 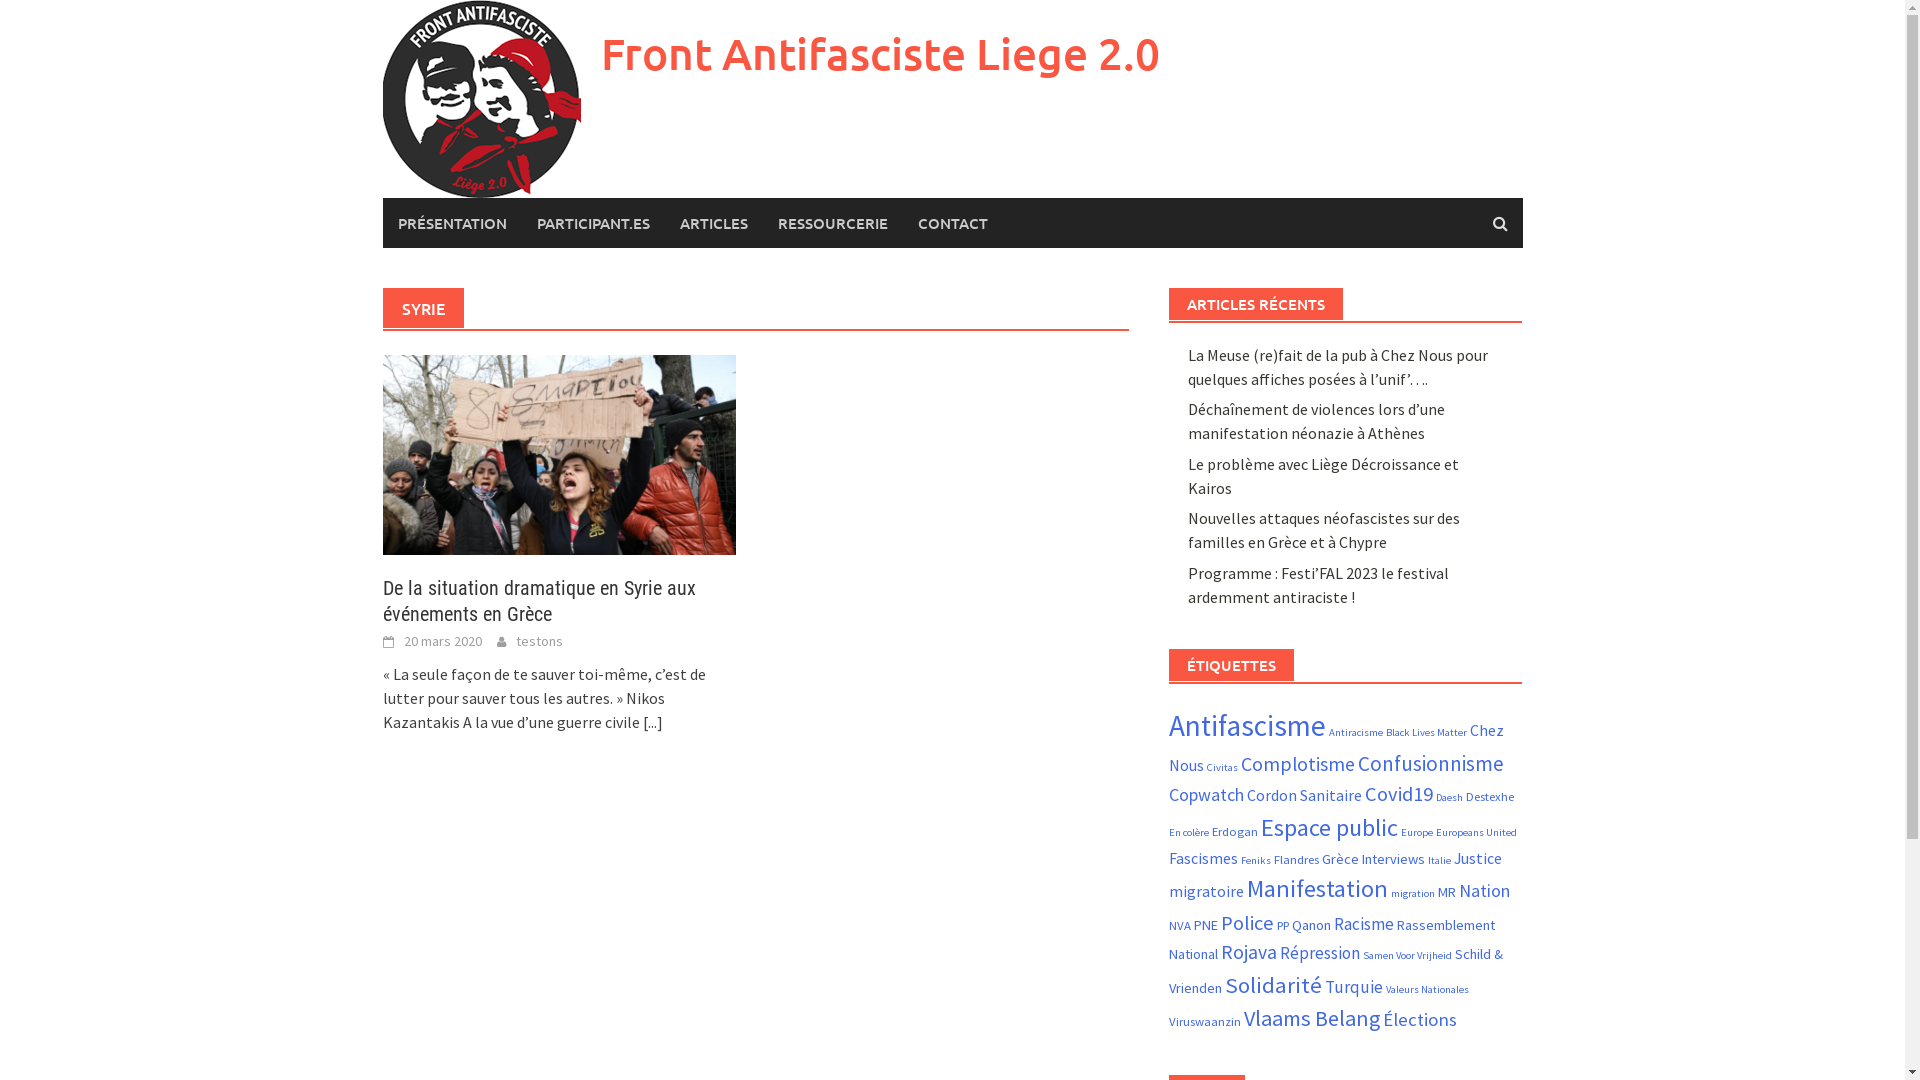 What do you see at coordinates (1249, 952) in the screenshot?
I see `Rojava` at bounding box center [1249, 952].